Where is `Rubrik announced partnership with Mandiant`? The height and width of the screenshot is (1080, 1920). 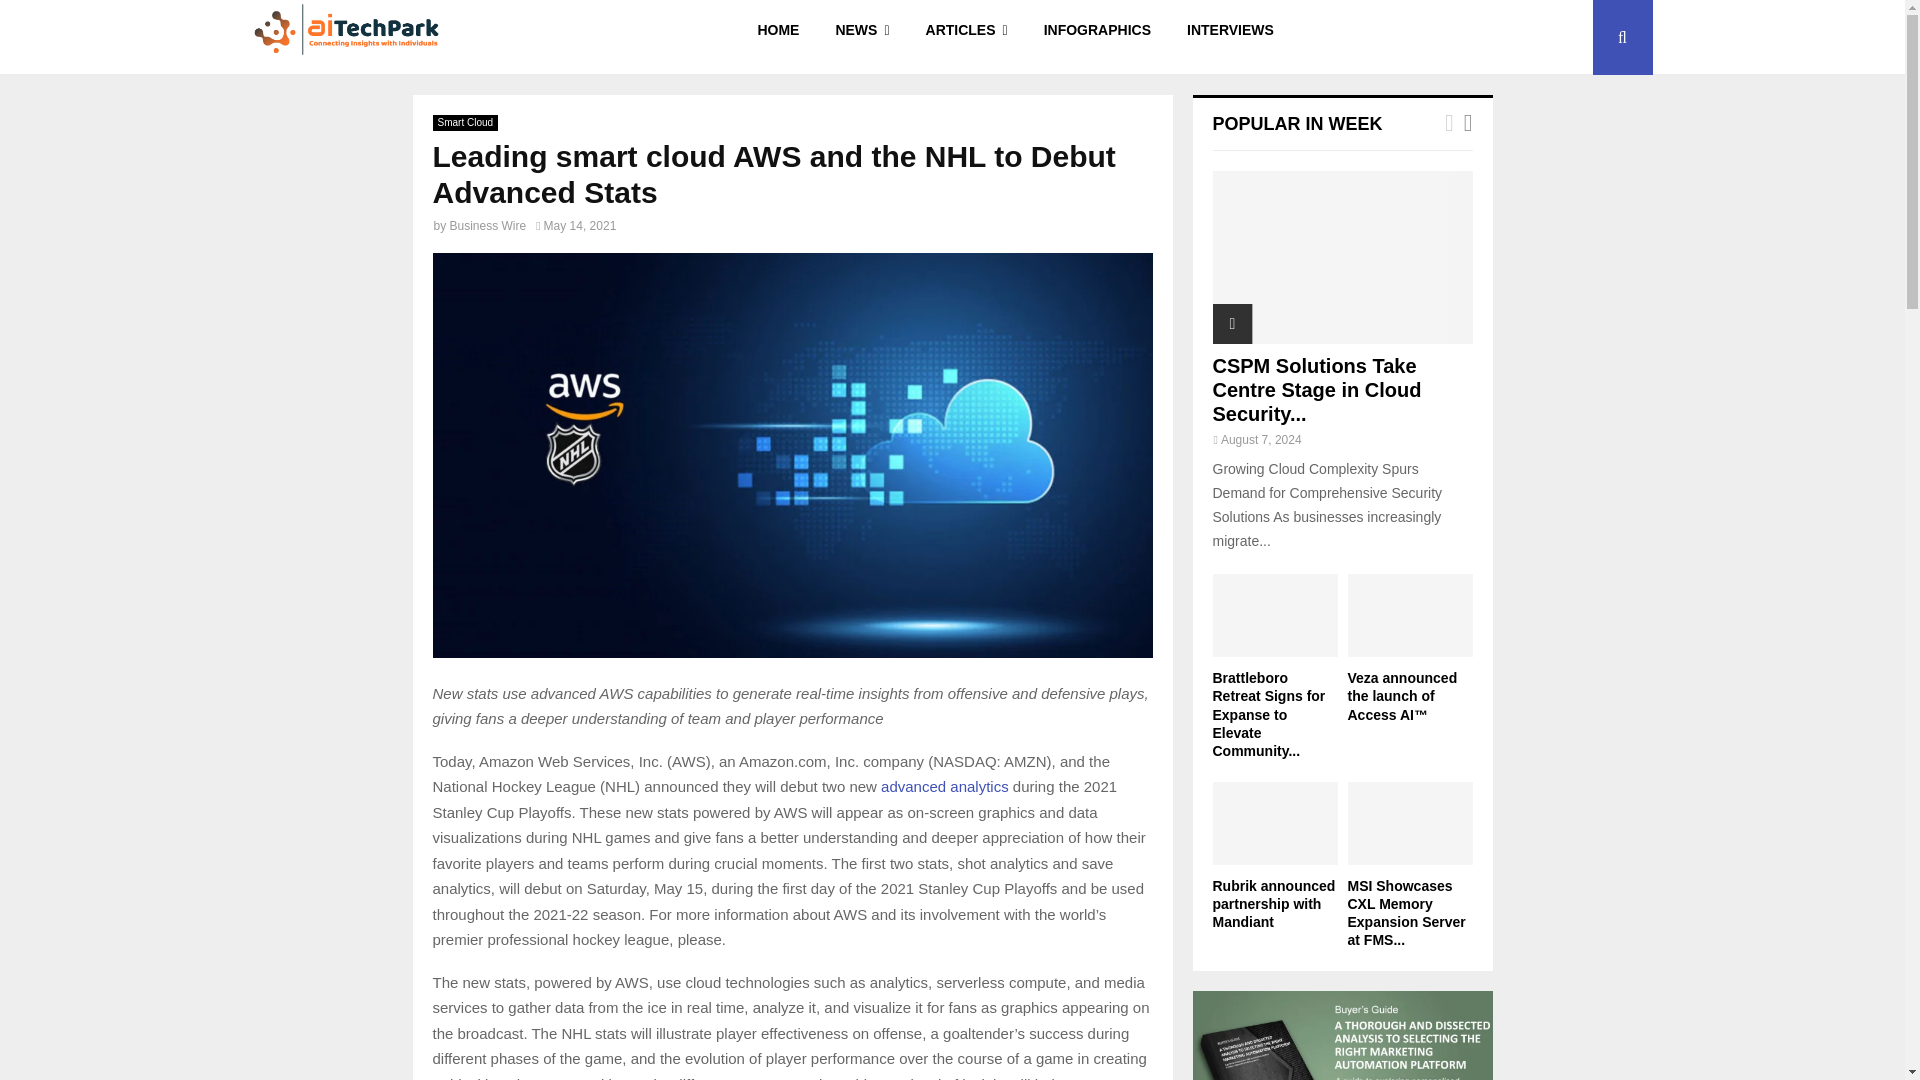
Rubrik announced partnership with Mandiant is located at coordinates (1274, 823).